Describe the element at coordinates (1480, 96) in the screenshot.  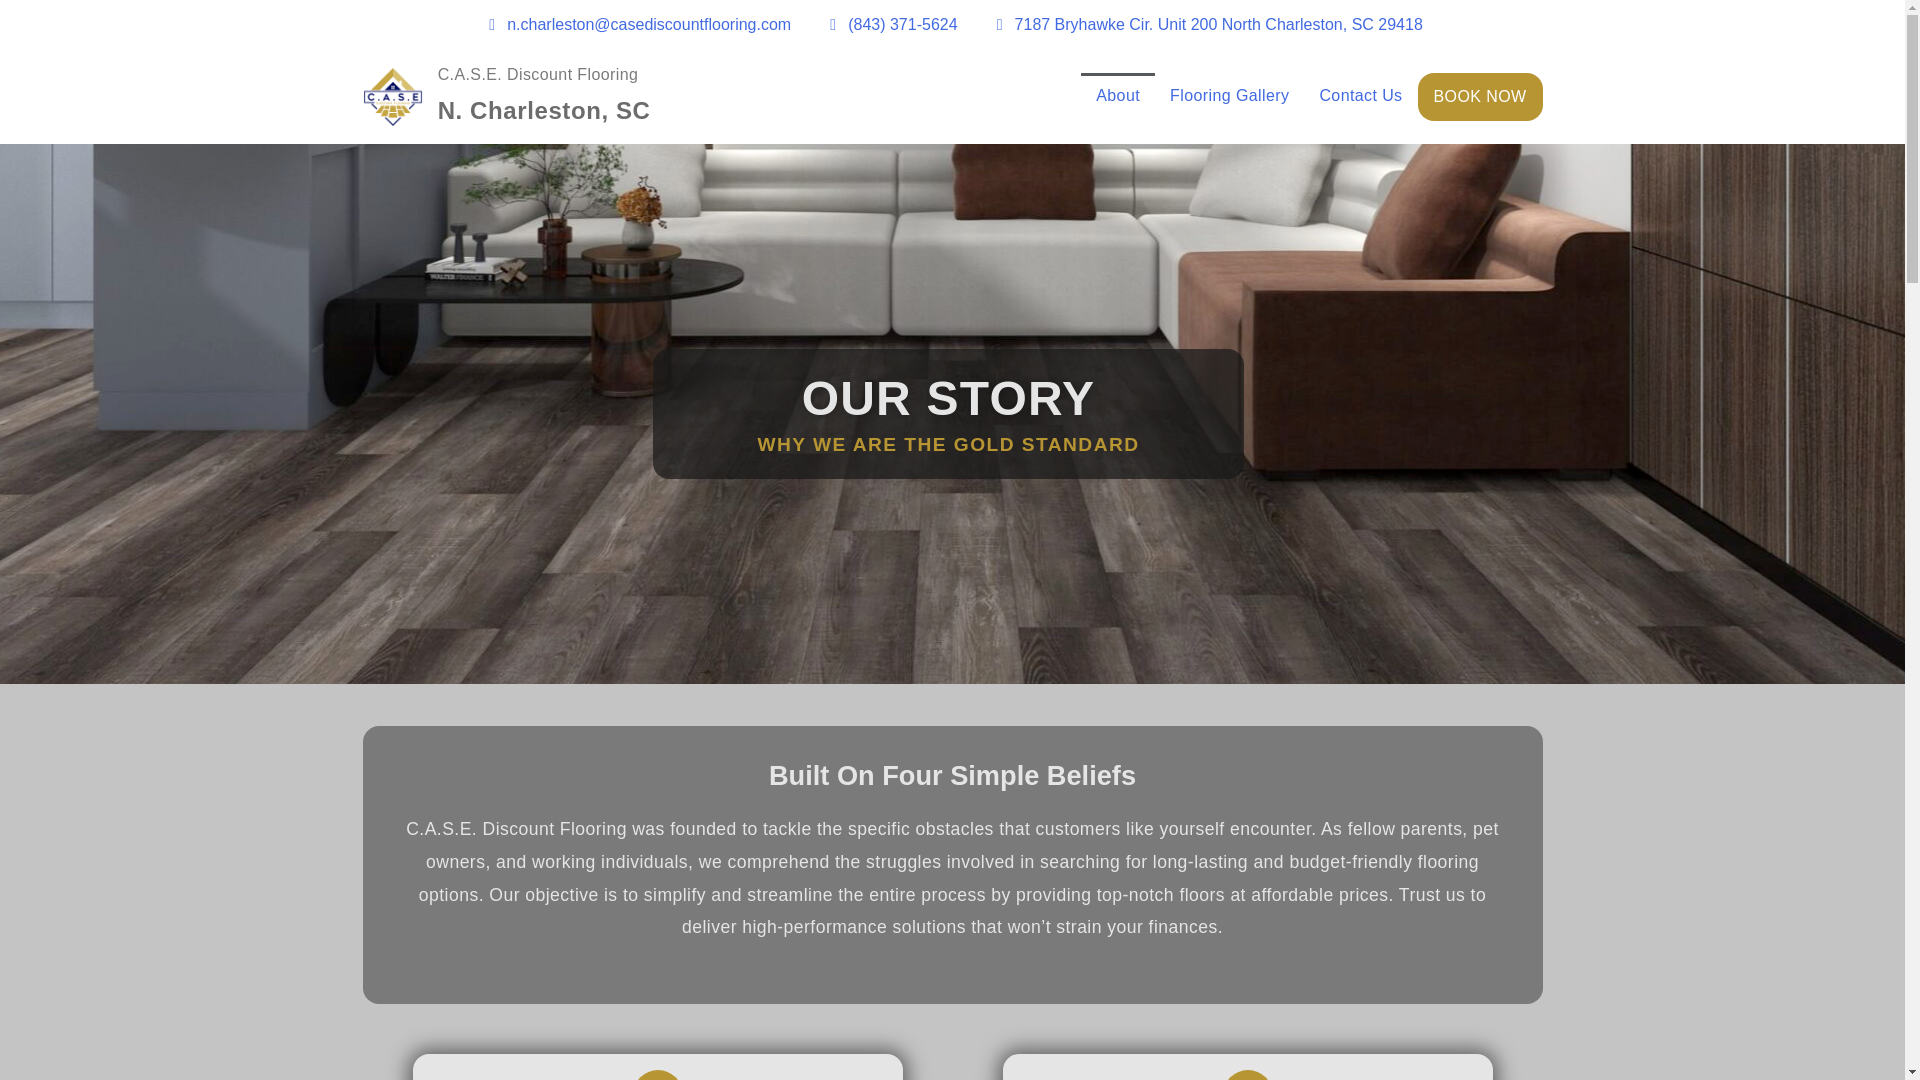
I see `BOOK NOW` at that location.